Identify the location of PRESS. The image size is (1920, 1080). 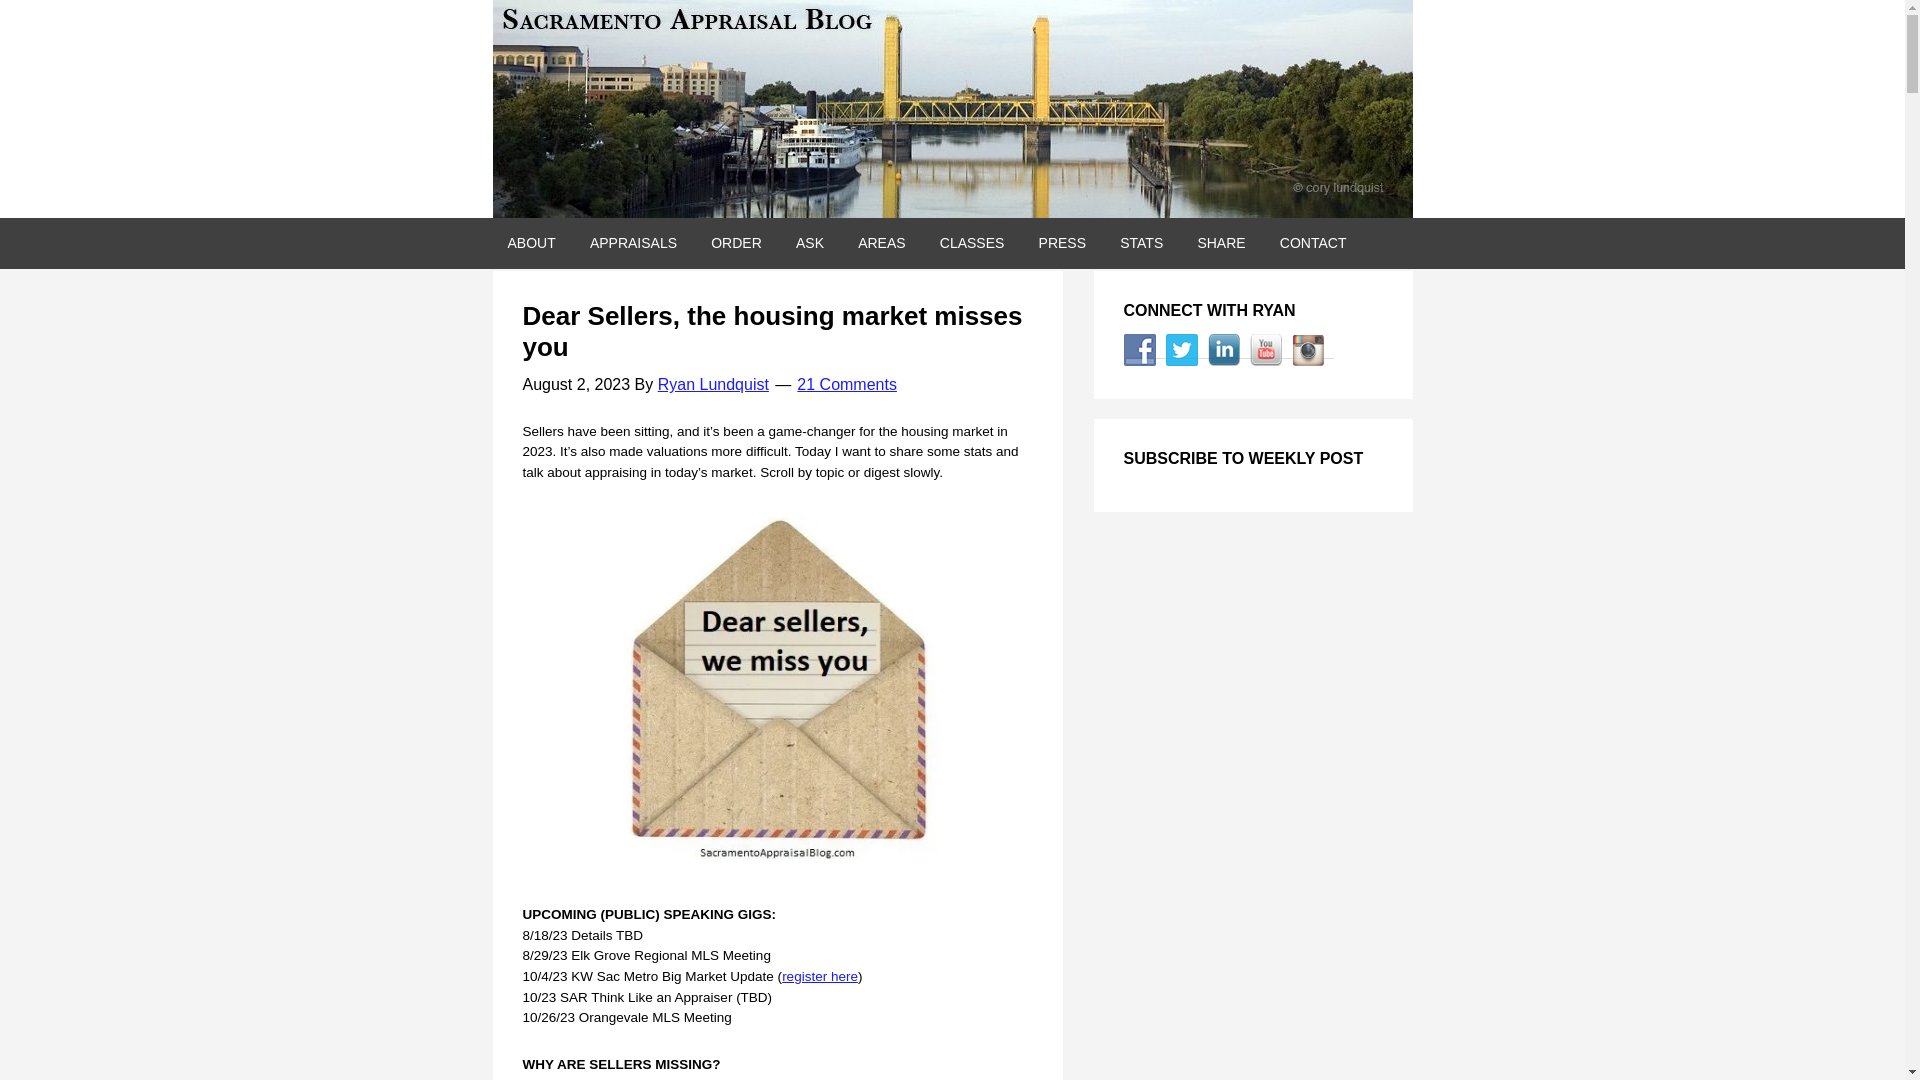
(1062, 243).